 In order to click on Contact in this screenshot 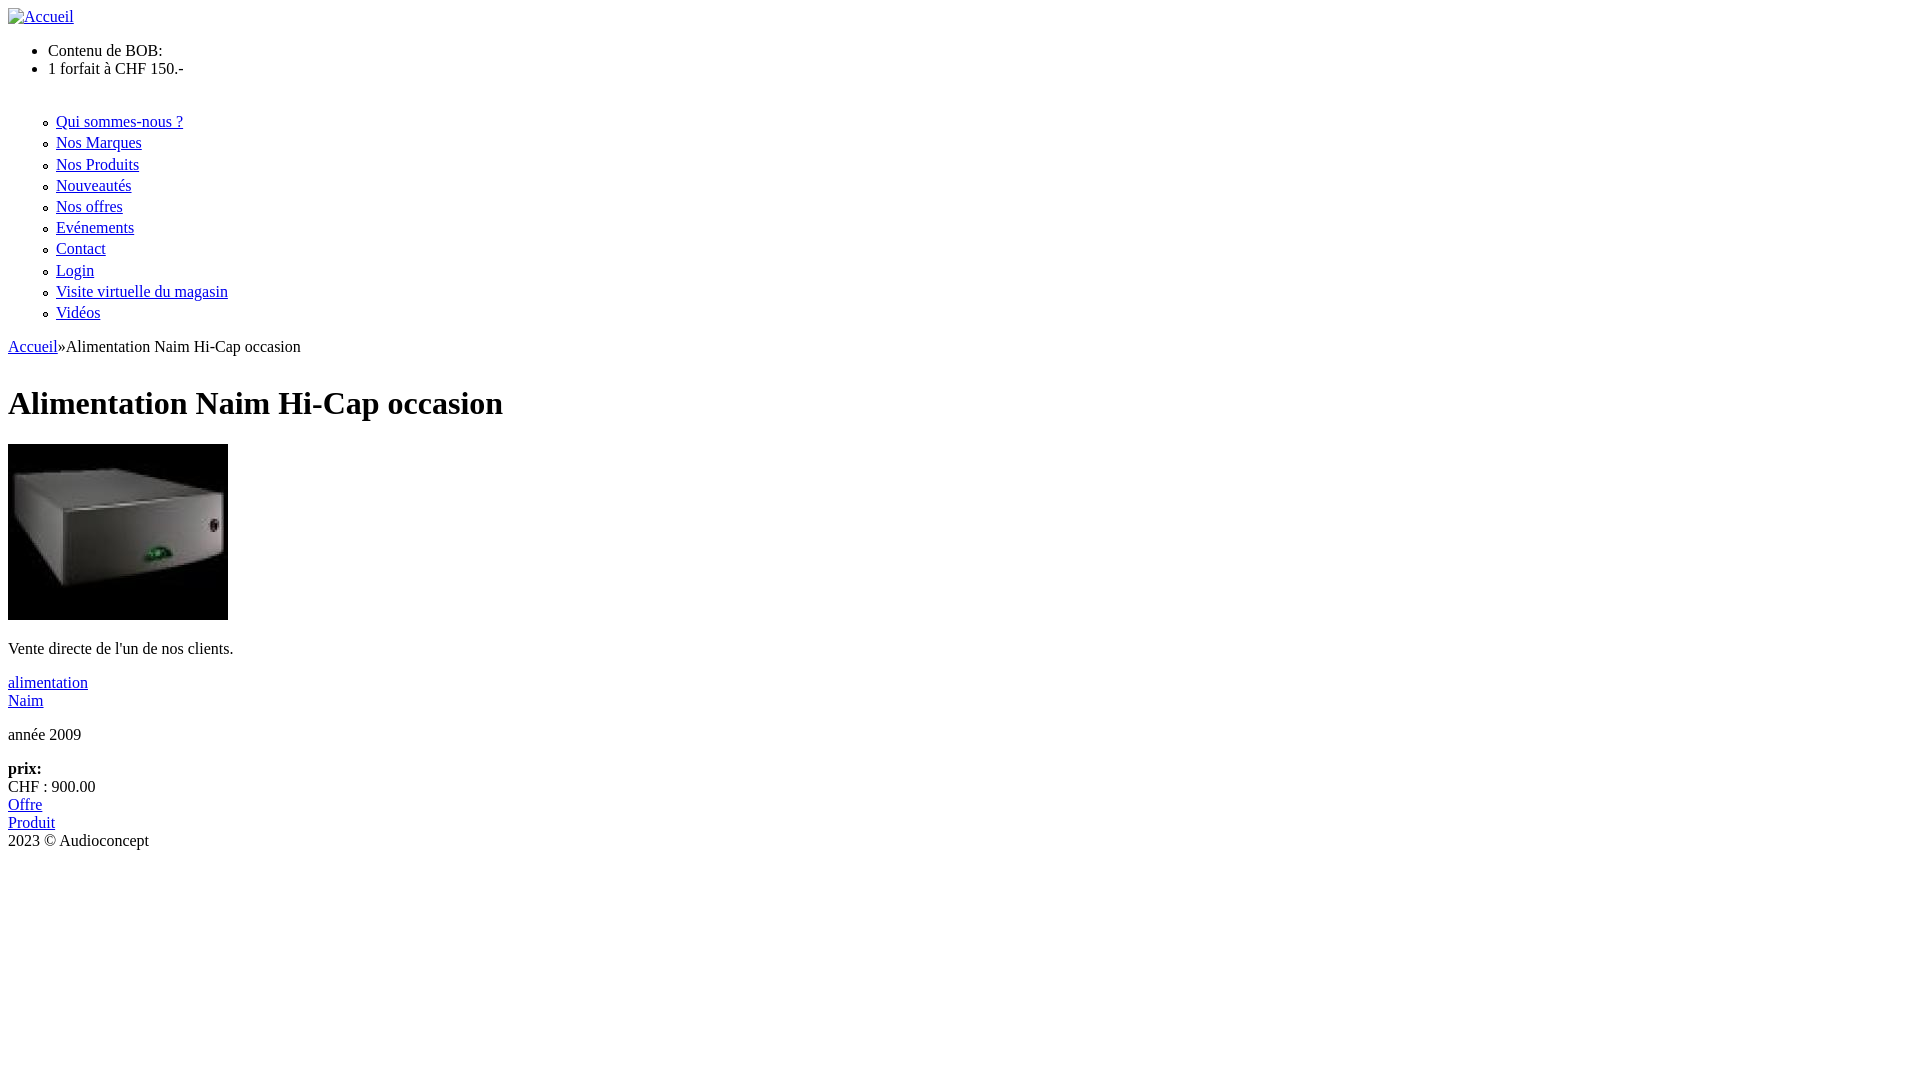, I will do `click(81, 248)`.